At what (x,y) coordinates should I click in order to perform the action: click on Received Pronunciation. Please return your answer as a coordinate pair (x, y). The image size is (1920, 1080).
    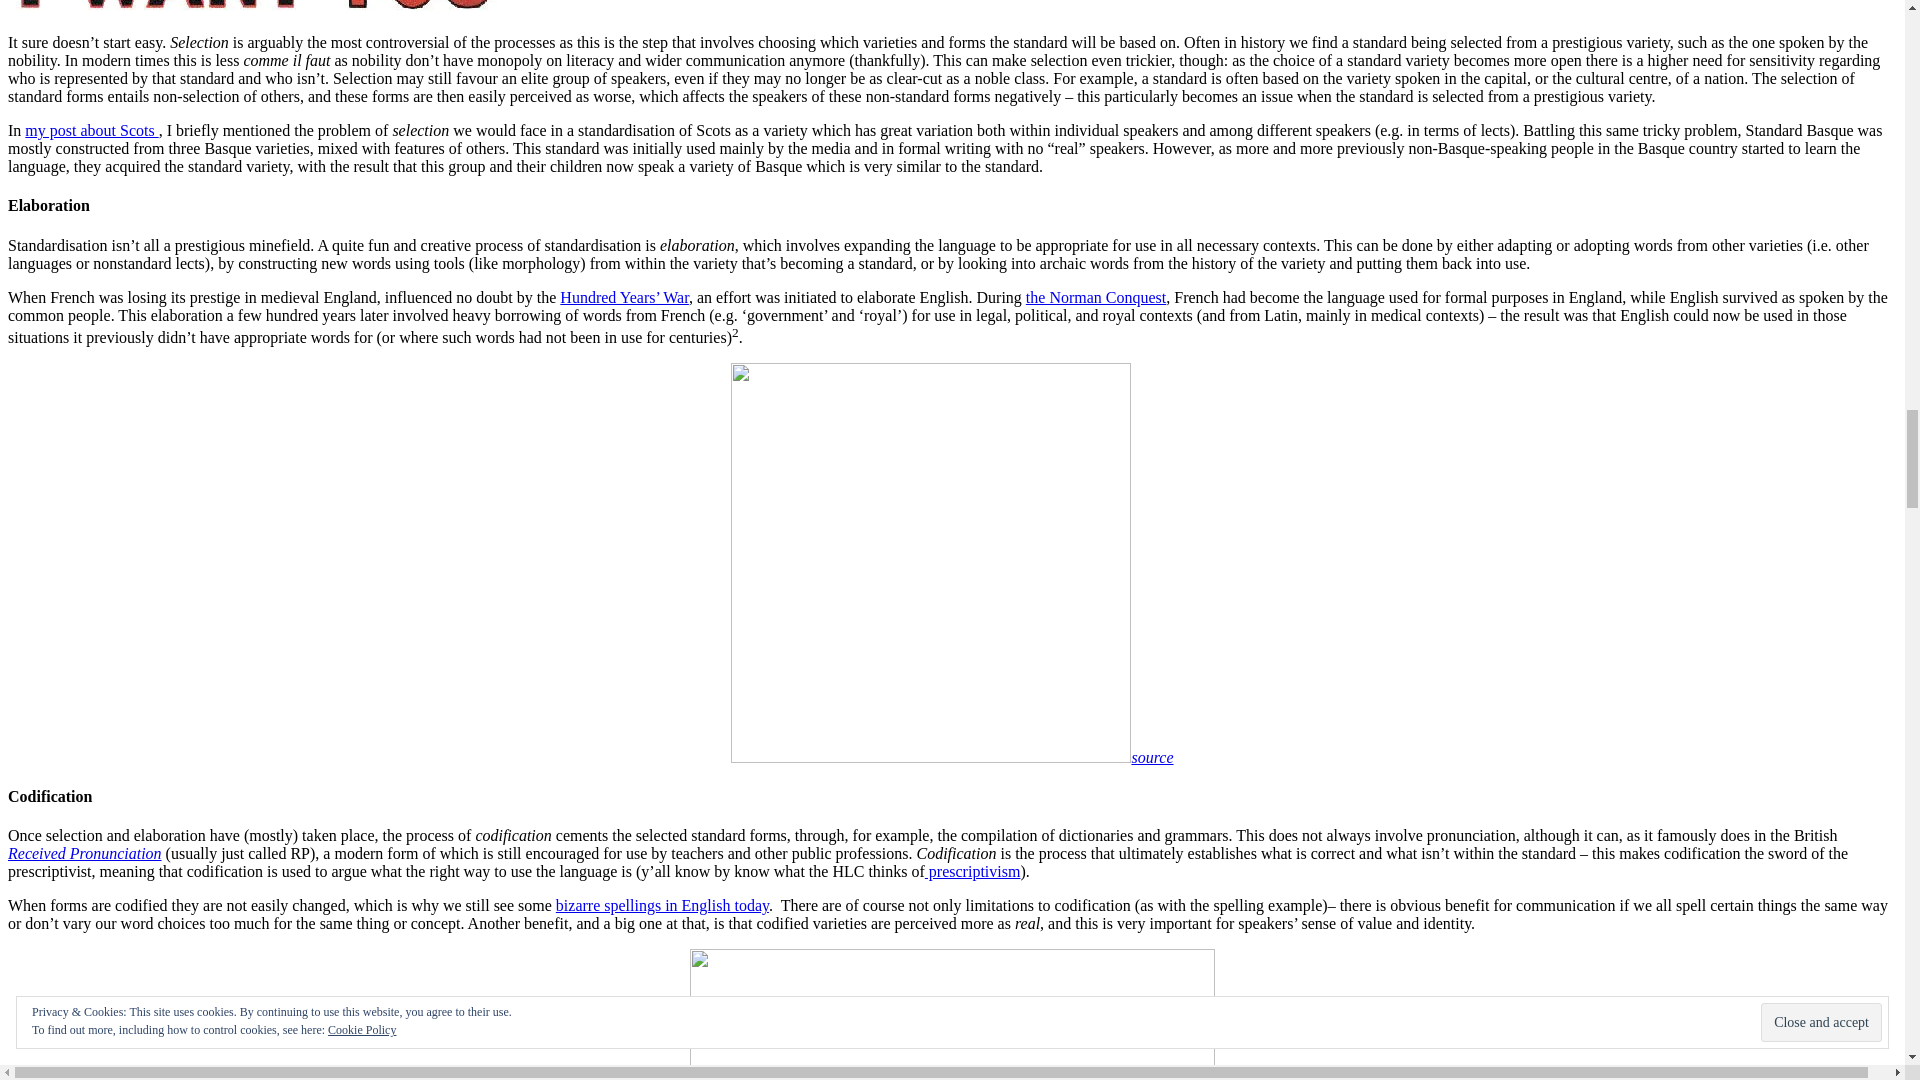
    Looking at the image, I should click on (84, 852).